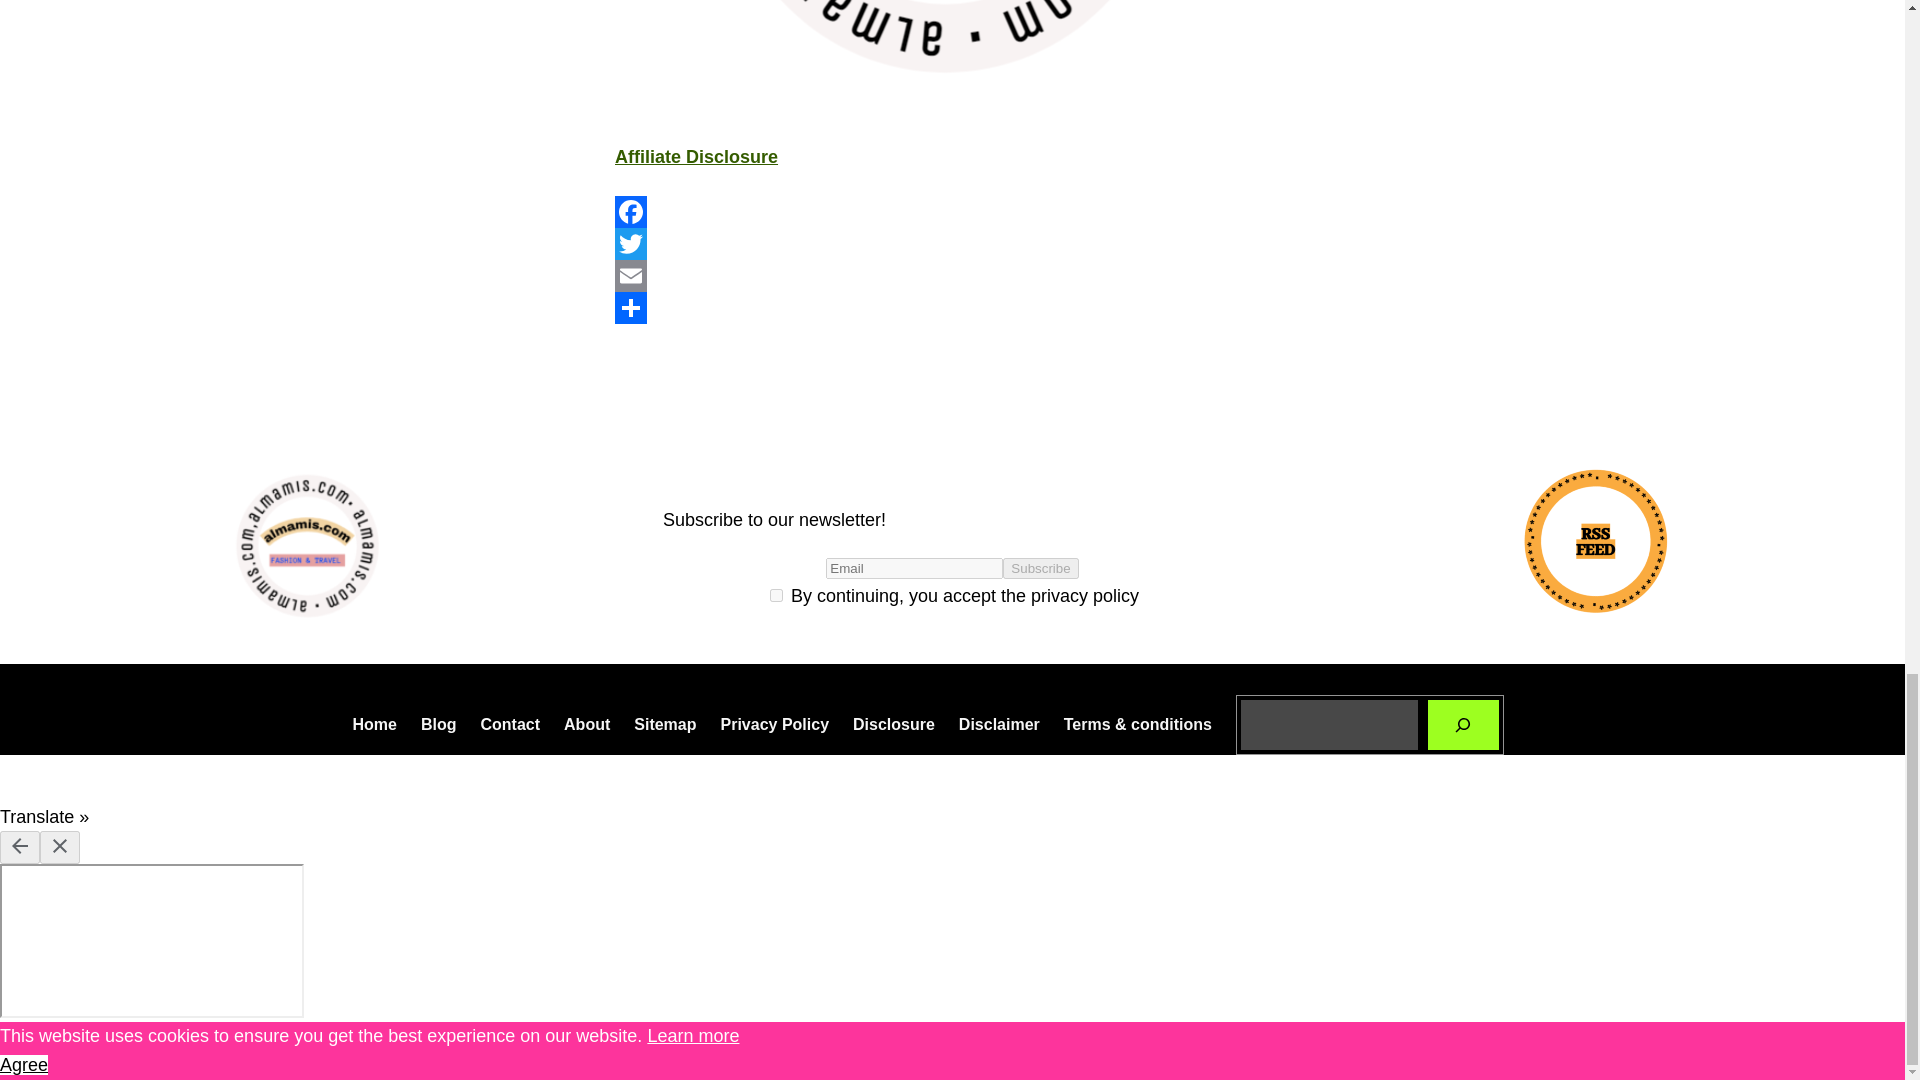 The height and width of the screenshot is (1080, 1920). What do you see at coordinates (952, 211) in the screenshot?
I see `Facebook` at bounding box center [952, 211].